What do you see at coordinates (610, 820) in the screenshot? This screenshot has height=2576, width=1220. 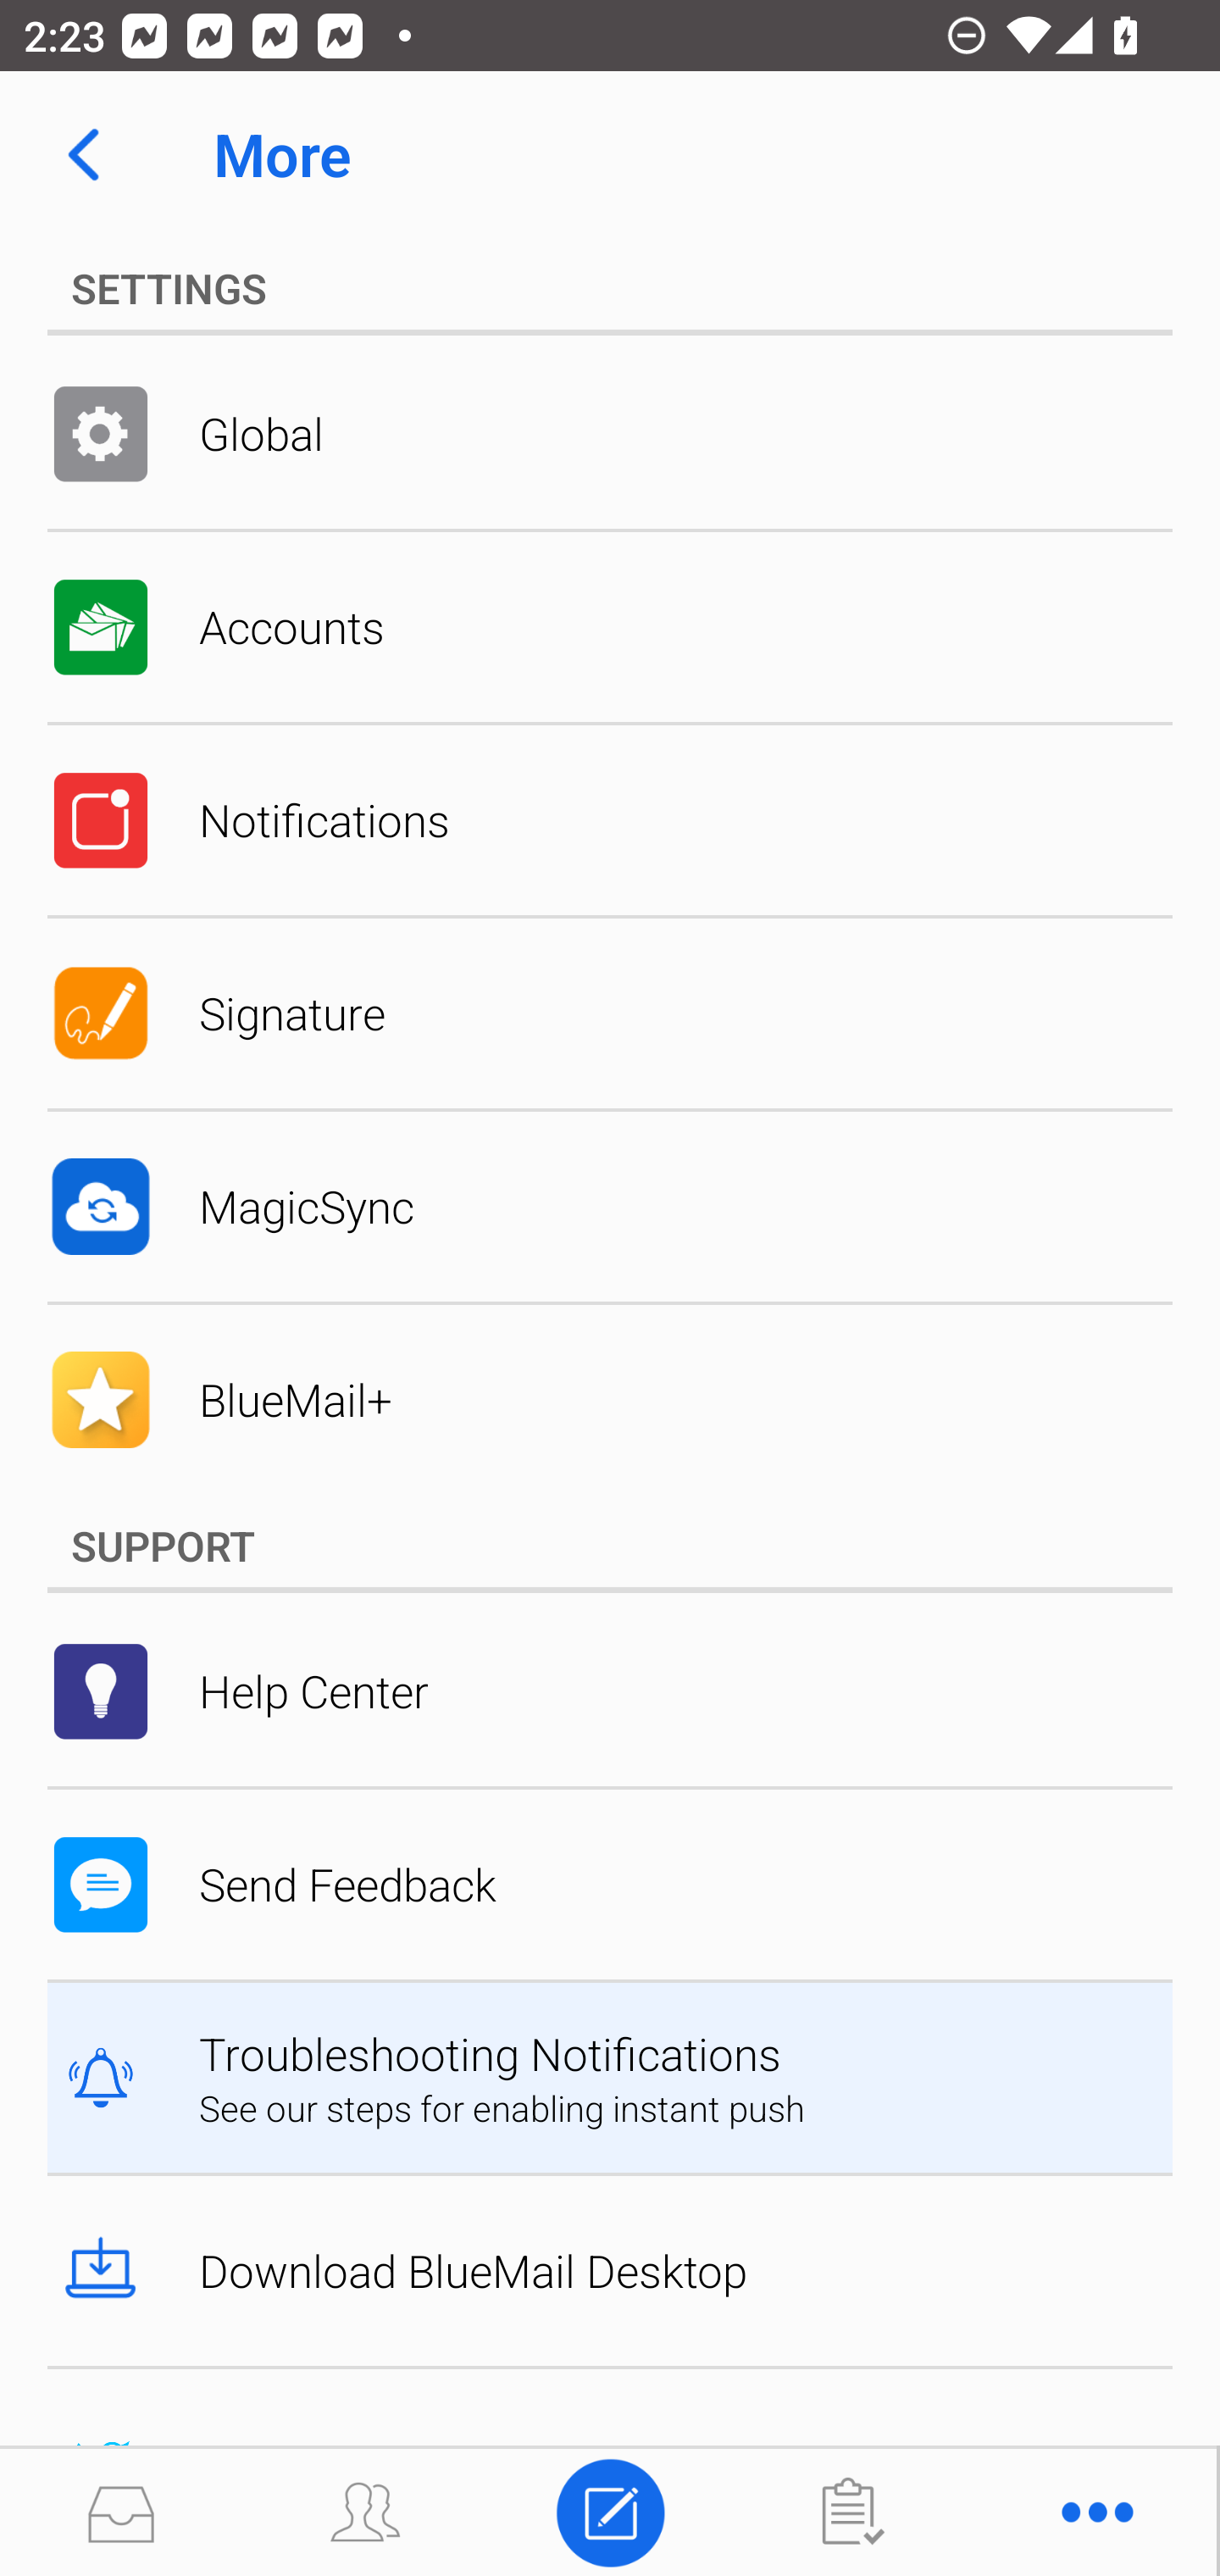 I see `Notifications` at bounding box center [610, 820].